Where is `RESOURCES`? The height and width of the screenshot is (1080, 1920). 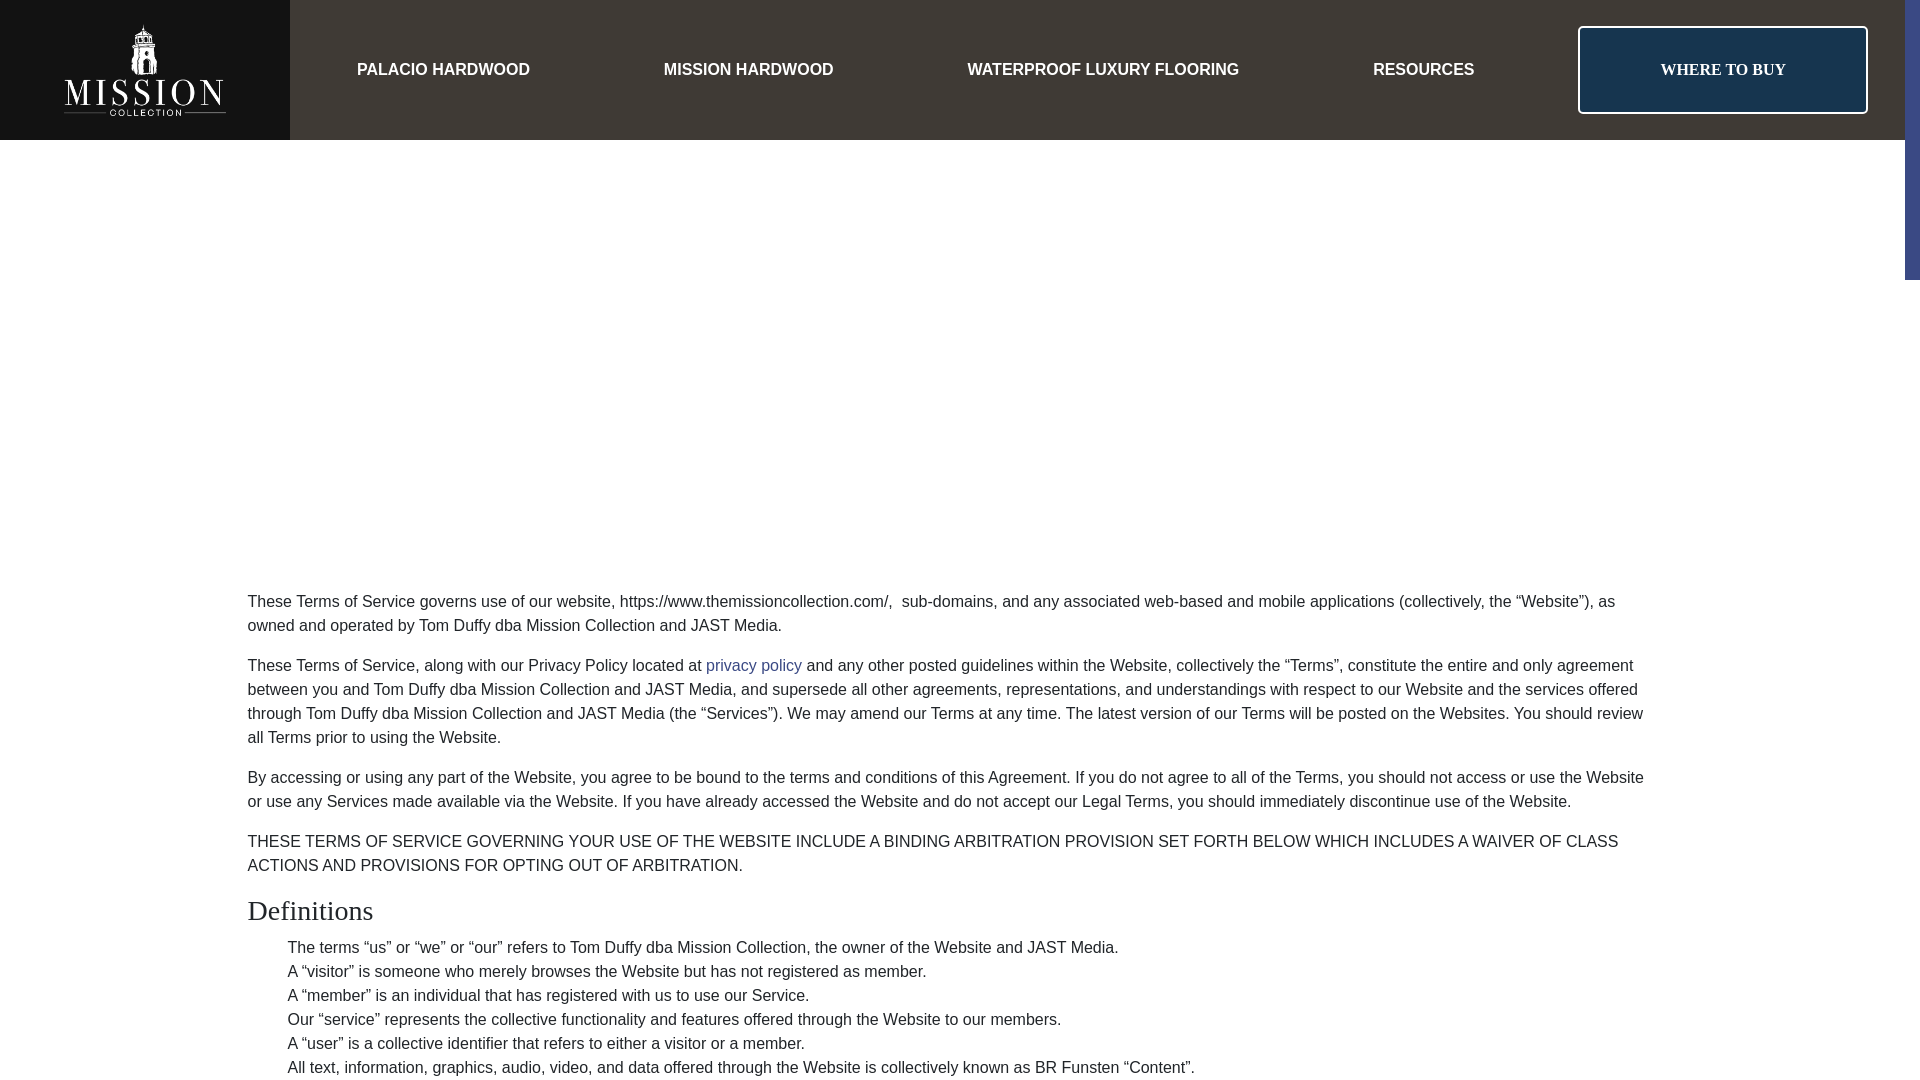
RESOURCES is located at coordinates (1423, 70).